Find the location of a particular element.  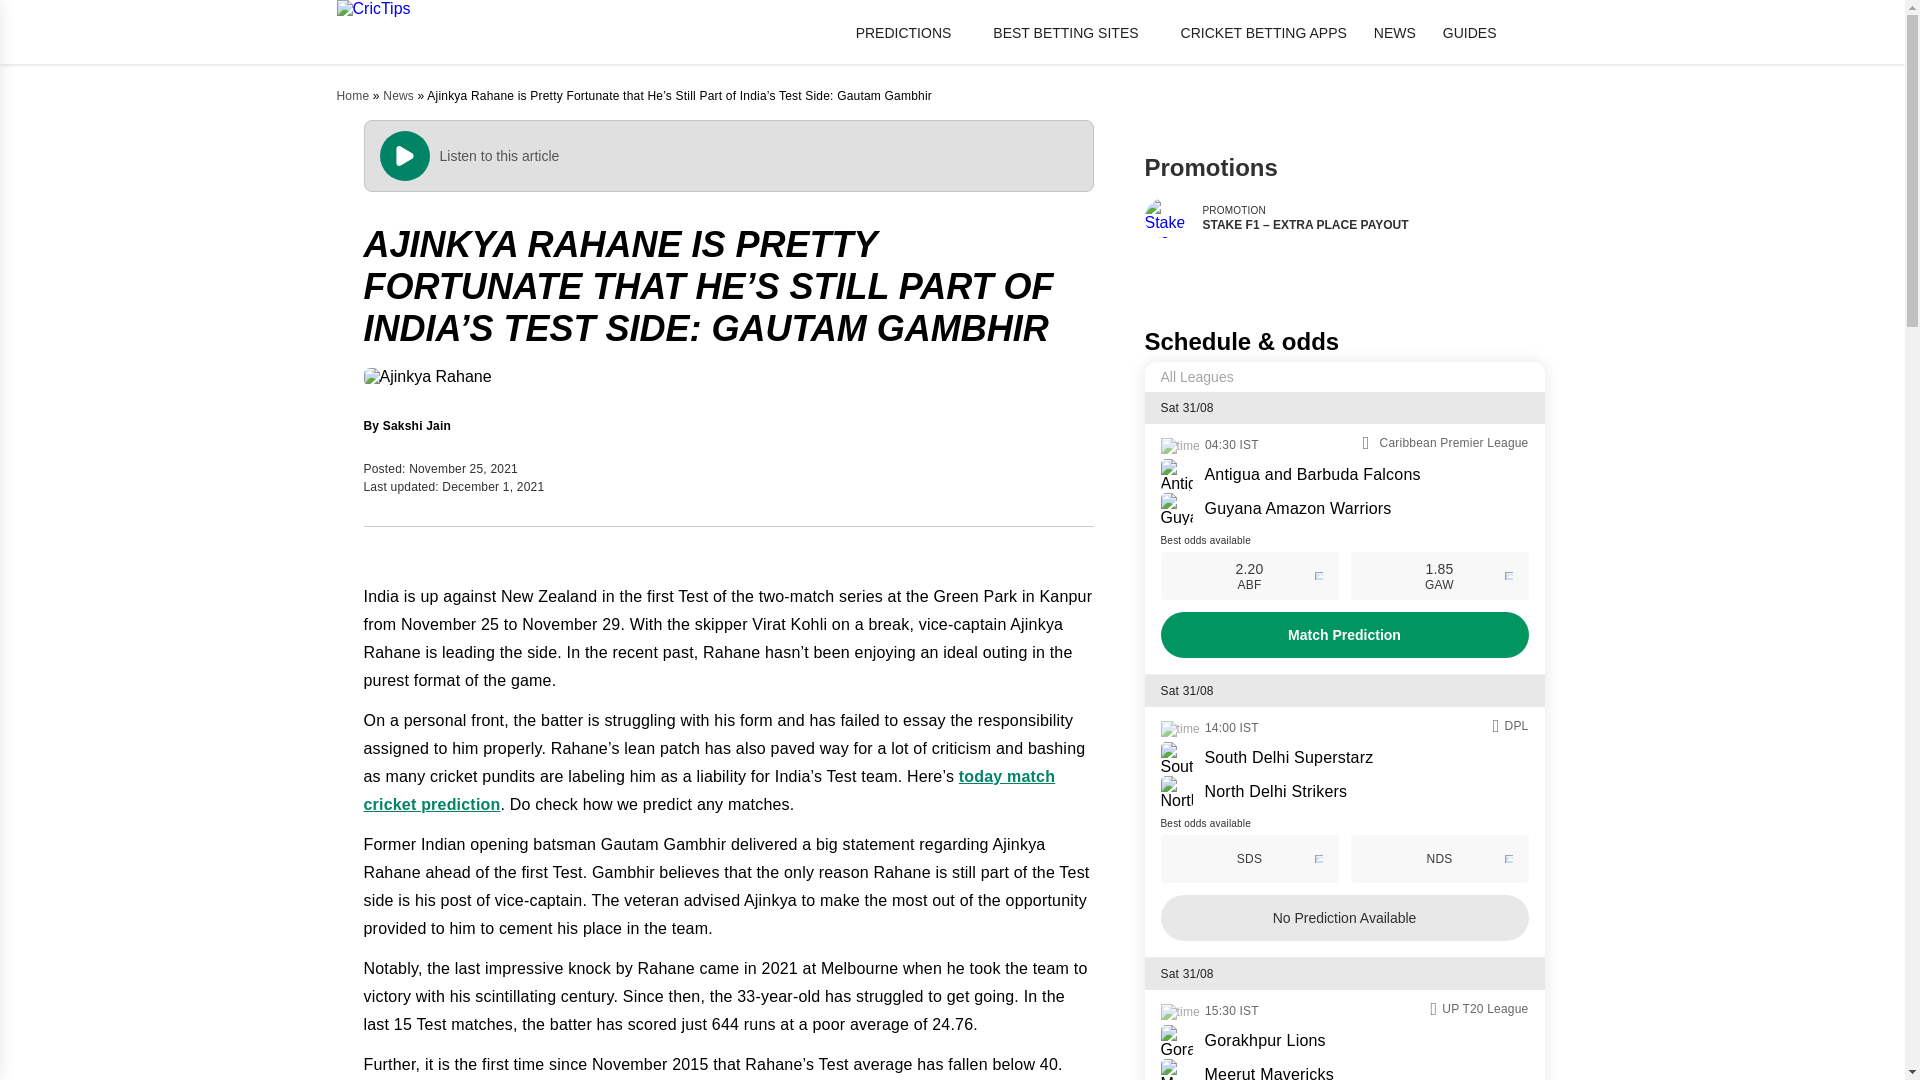

today match cricket prediction is located at coordinates (710, 790).